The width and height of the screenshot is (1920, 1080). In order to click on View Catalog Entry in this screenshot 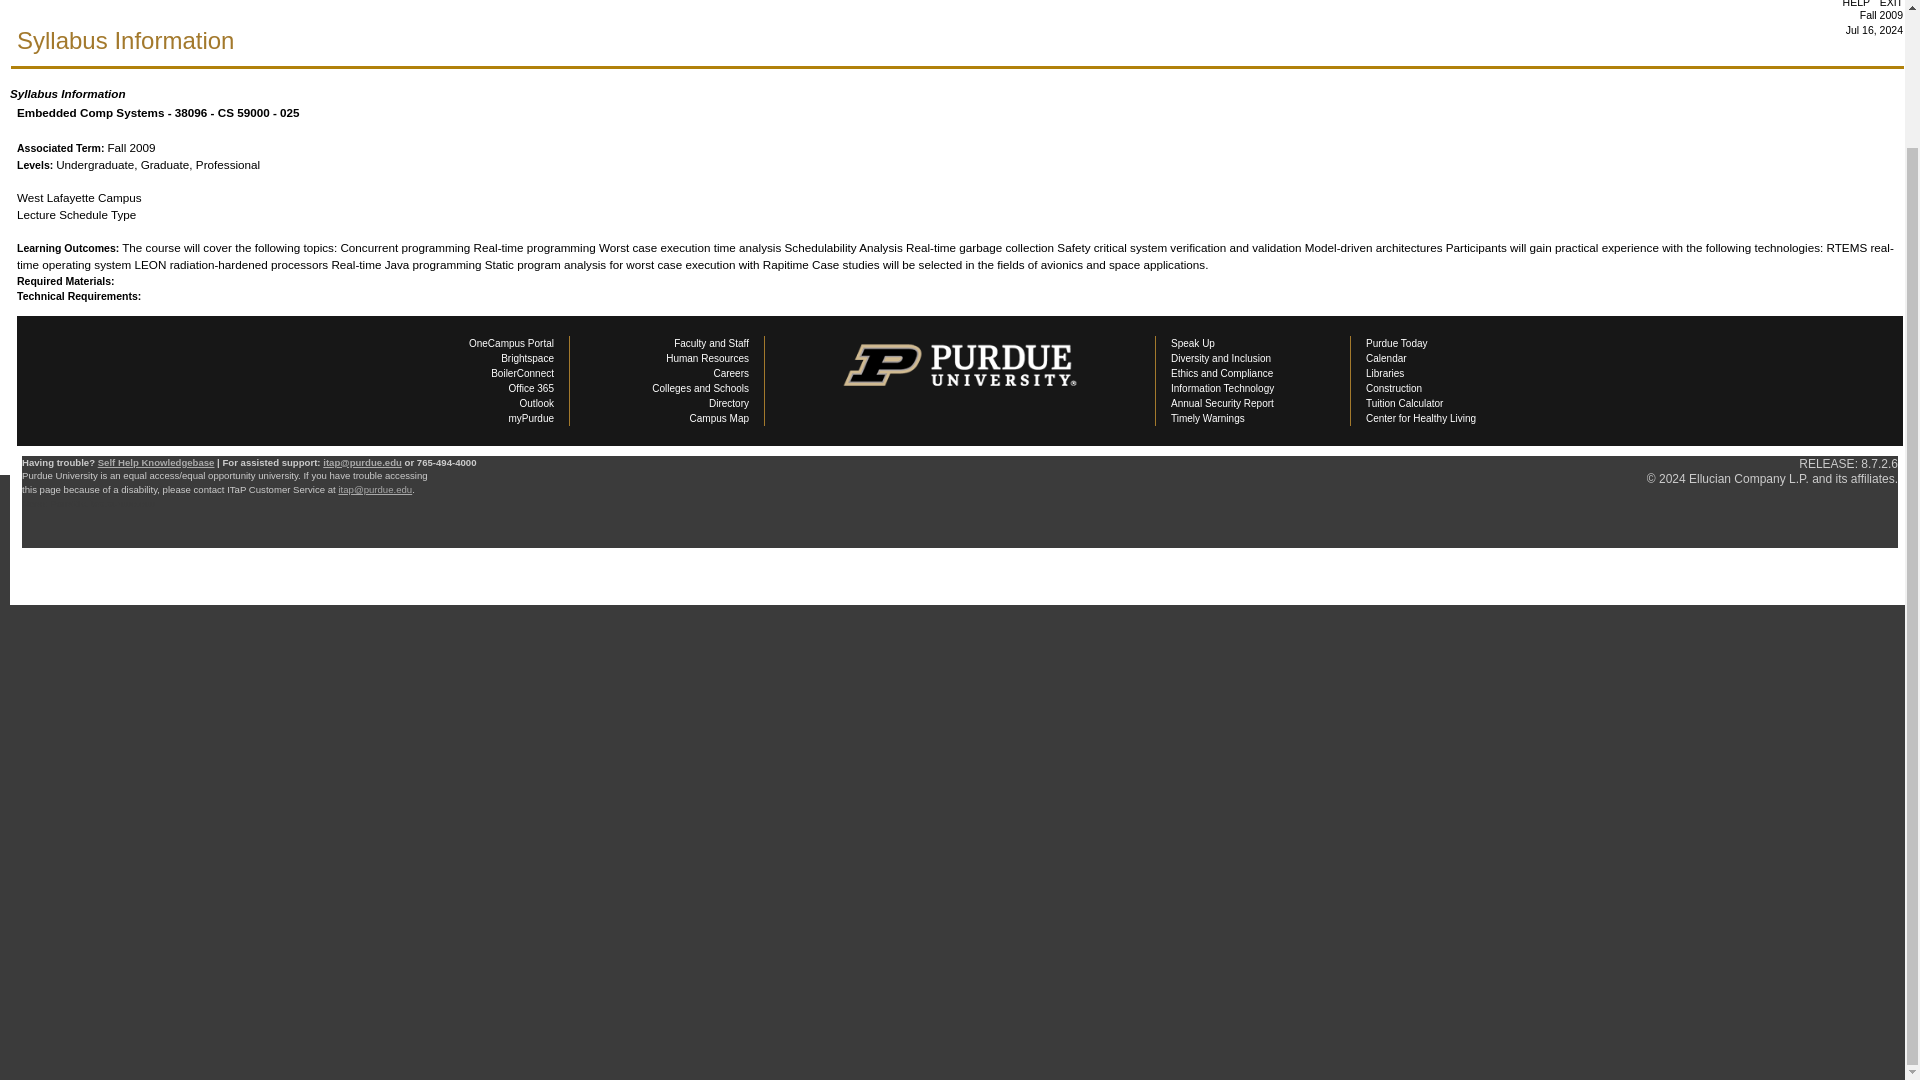, I will do `click(66, 328)`.